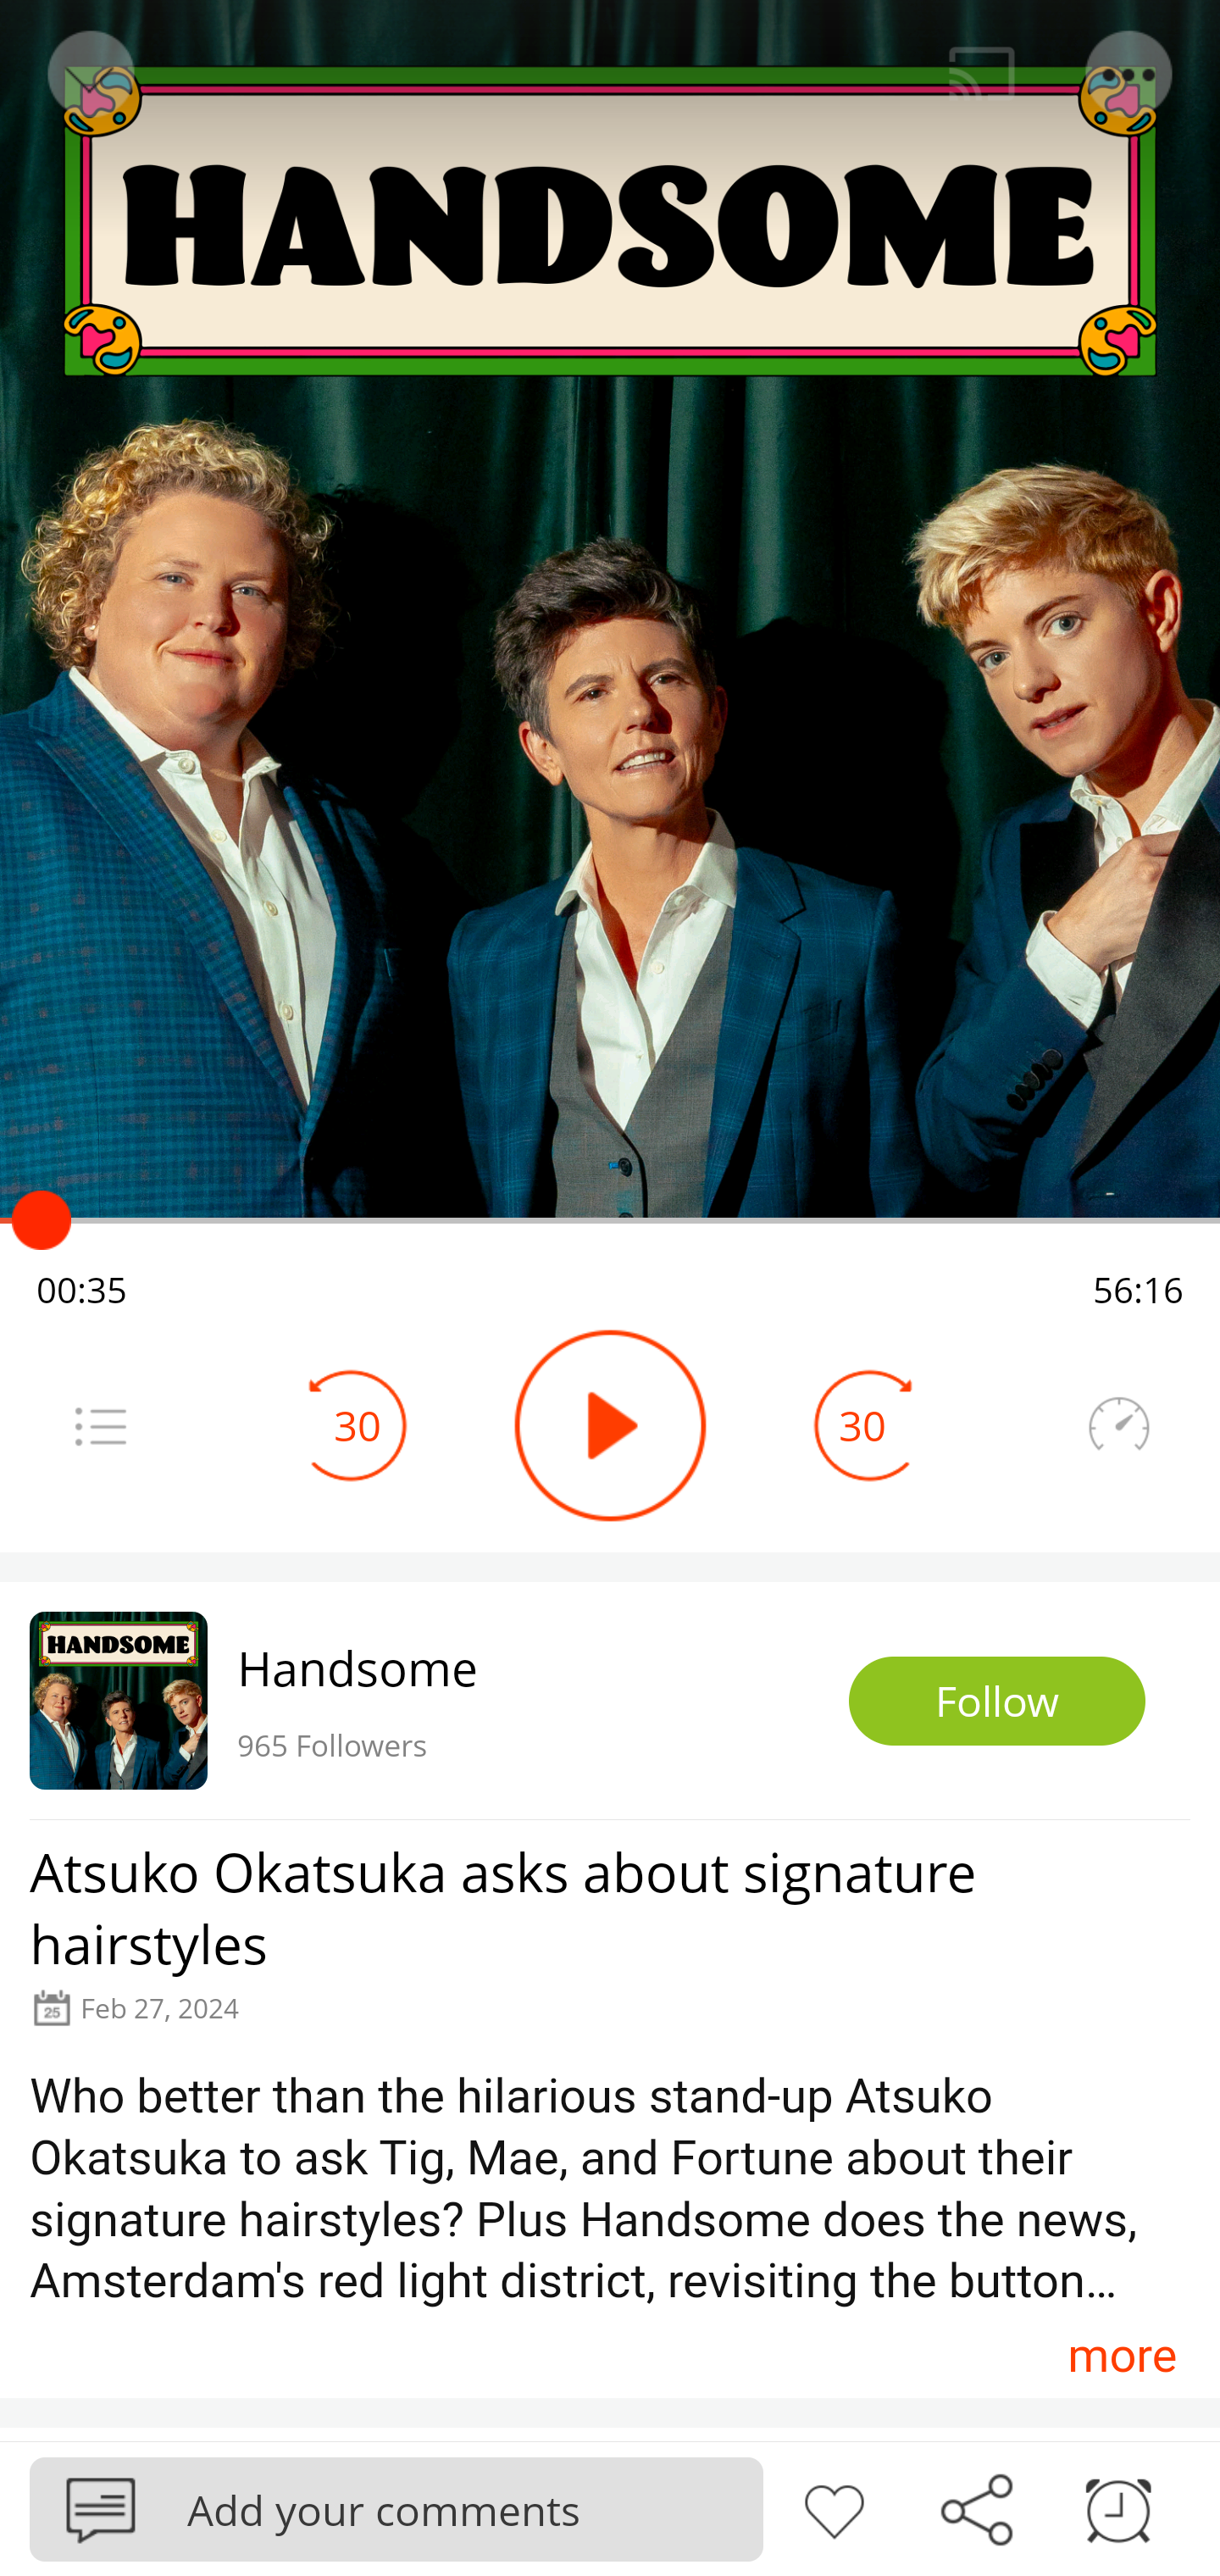 This screenshot has width=1220, height=2576. Describe the element at coordinates (982, 75) in the screenshot. I see `Cast. Disconnected` at that location.